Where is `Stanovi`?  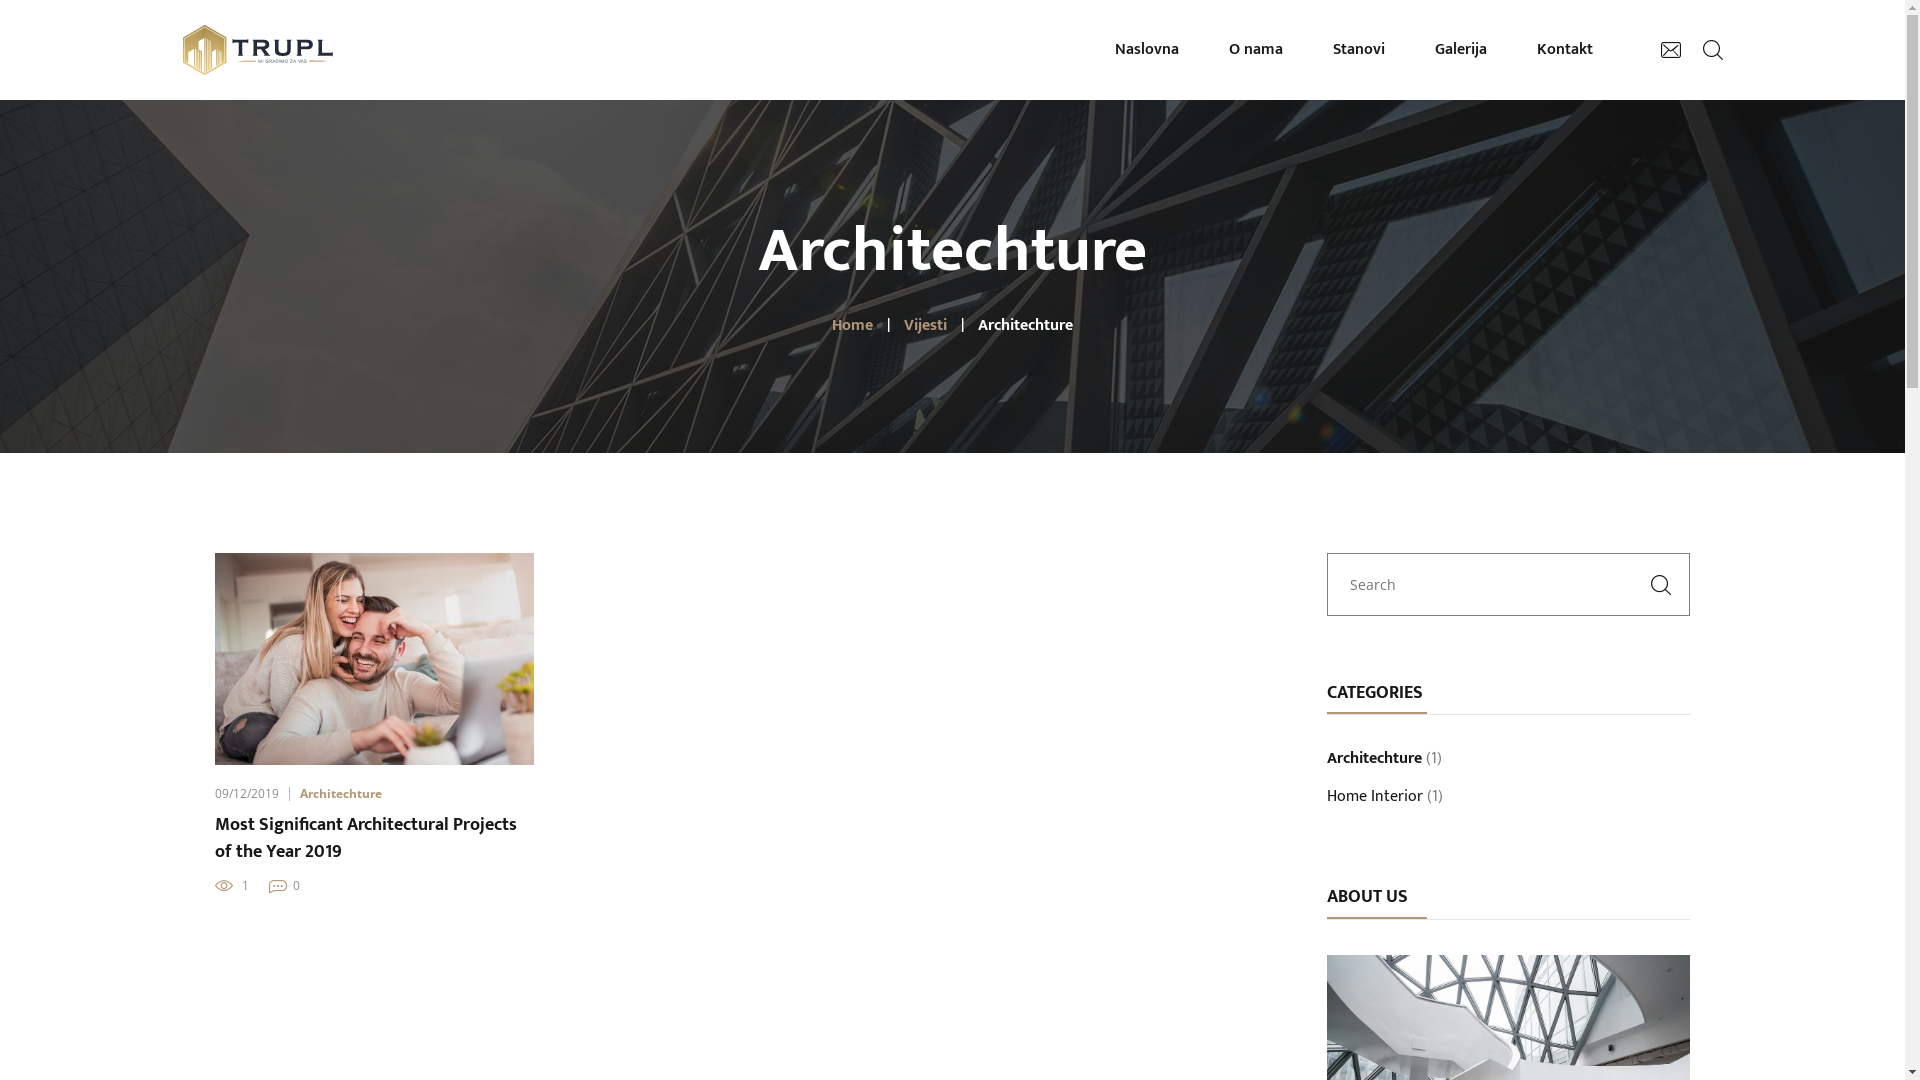 Stanovi is located at coordinates (1002, 698).